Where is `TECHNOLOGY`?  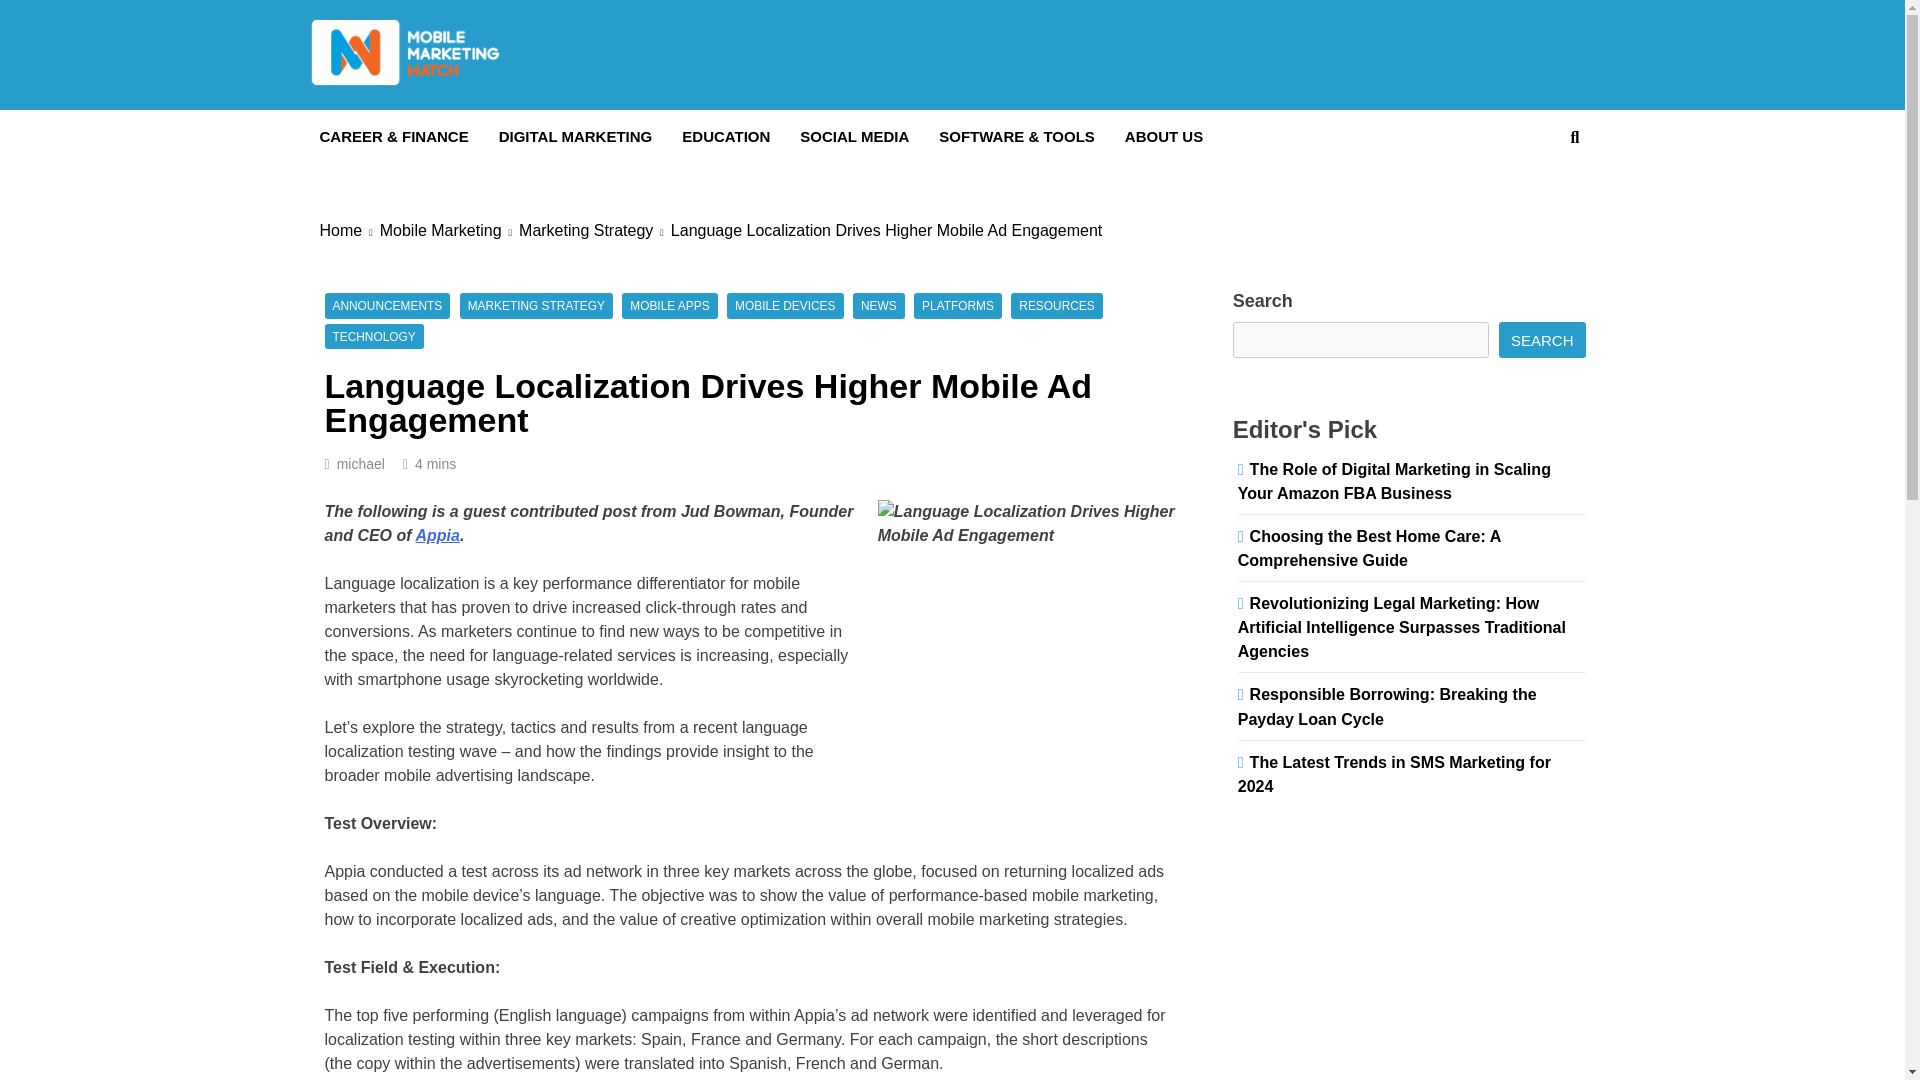
TECHNOLOGY is located at coordinates (373, 336).